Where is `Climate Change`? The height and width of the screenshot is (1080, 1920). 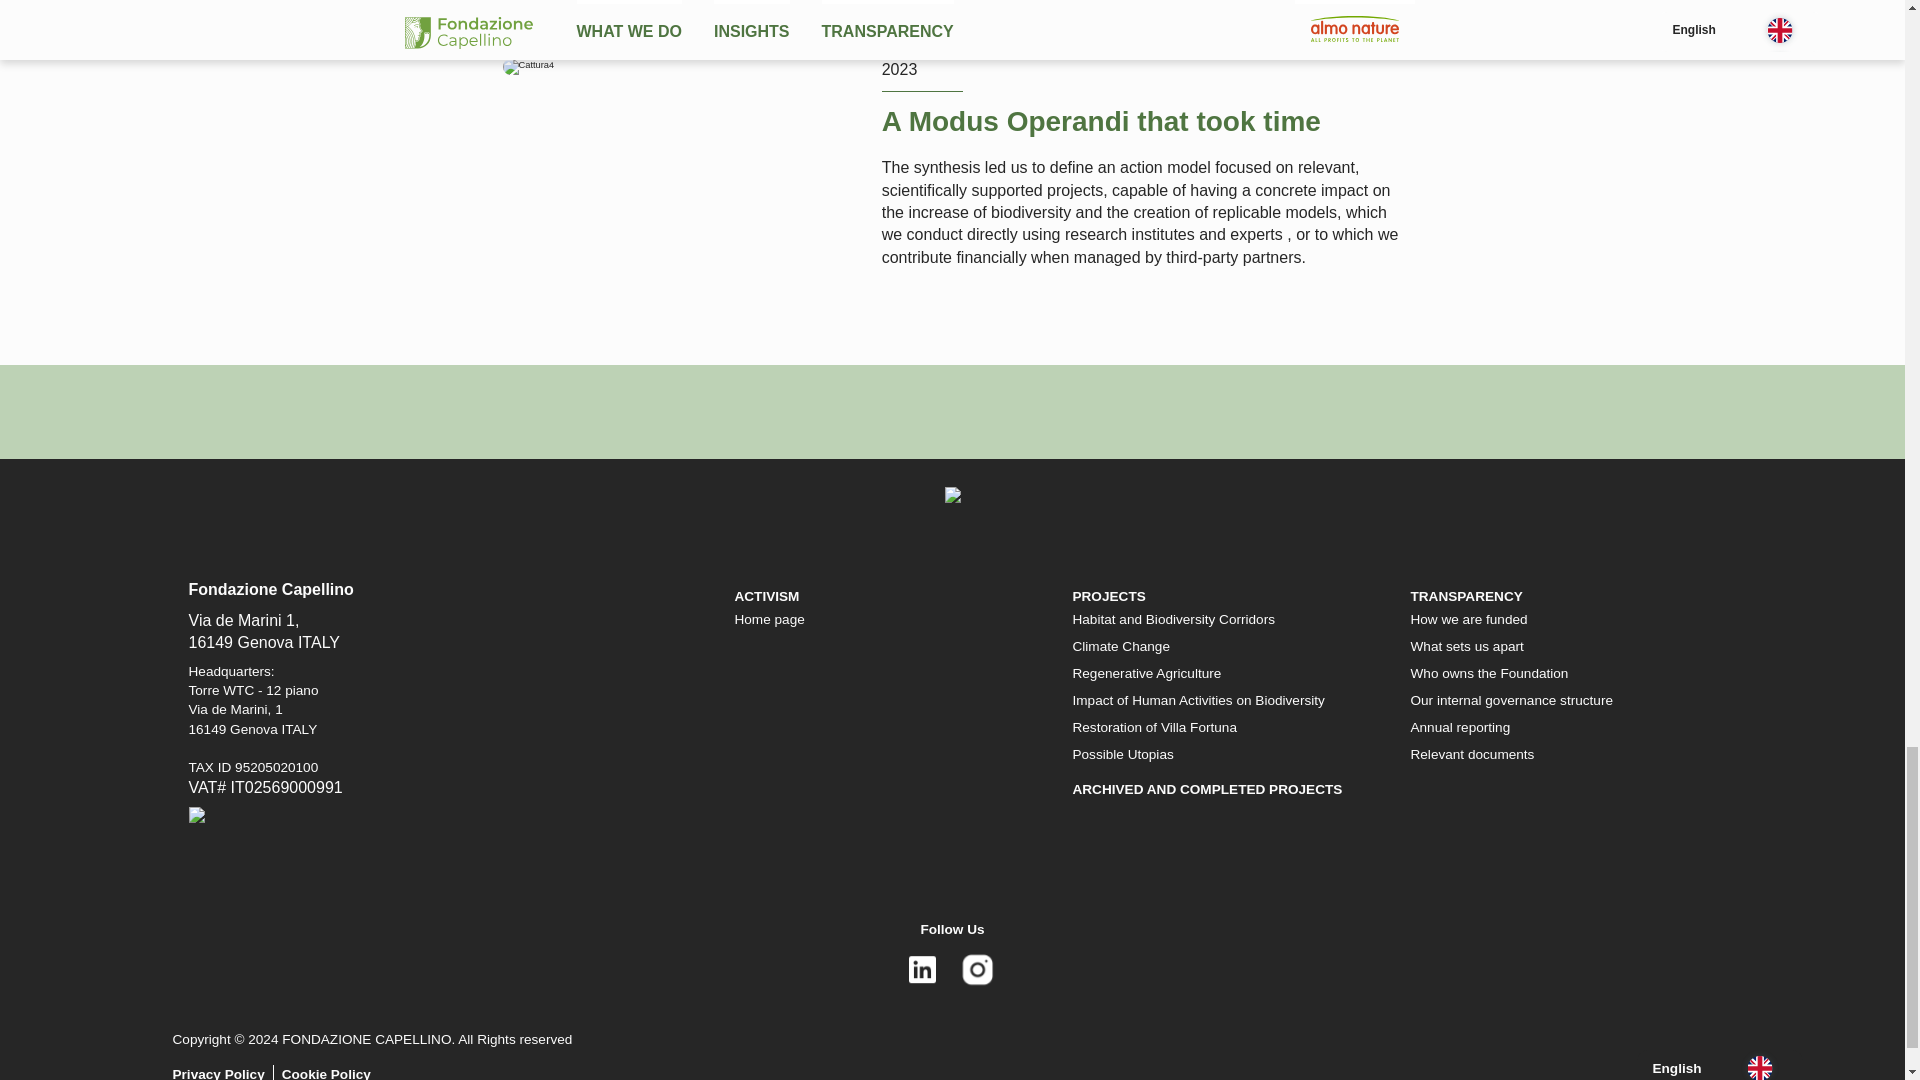
Climate Change is located at coordinates (1120, 646).